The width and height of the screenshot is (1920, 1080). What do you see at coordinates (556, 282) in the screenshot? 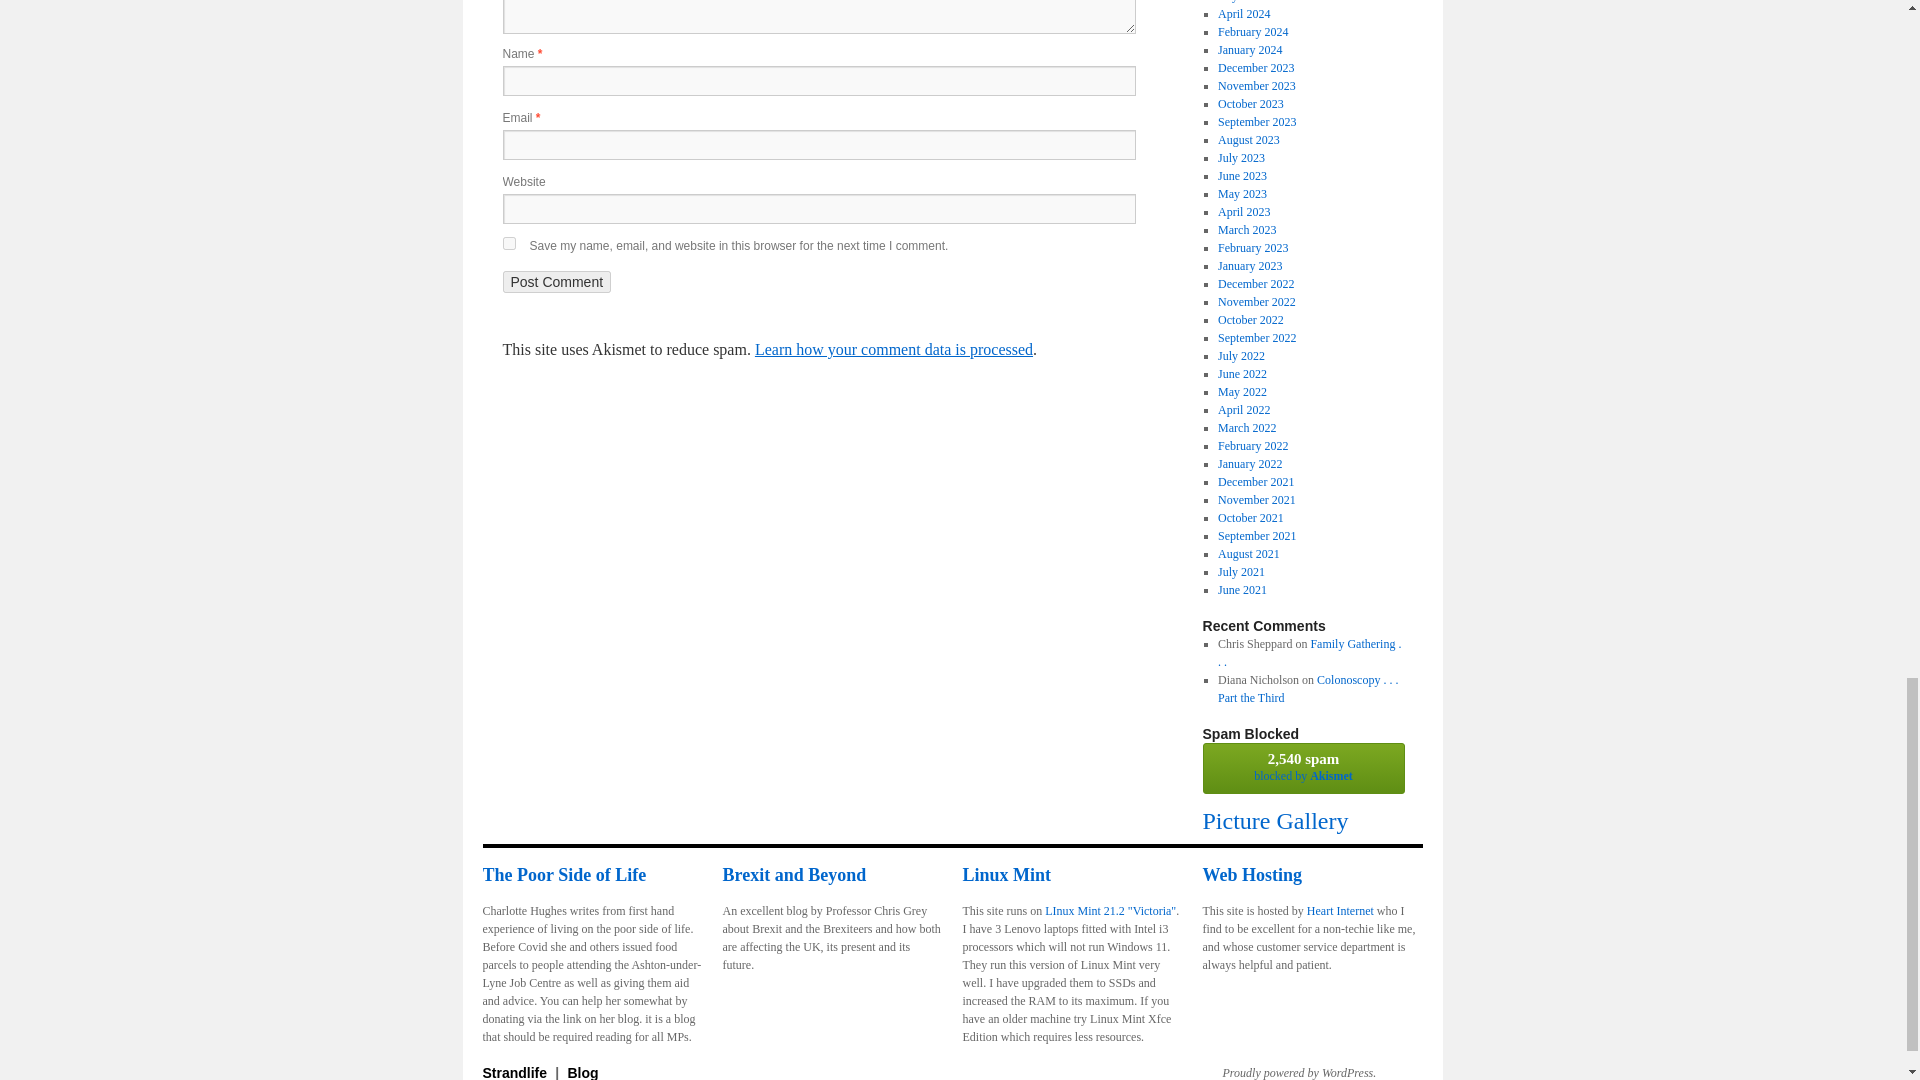
I see `Post Comment` at bounding box center [556, 282].